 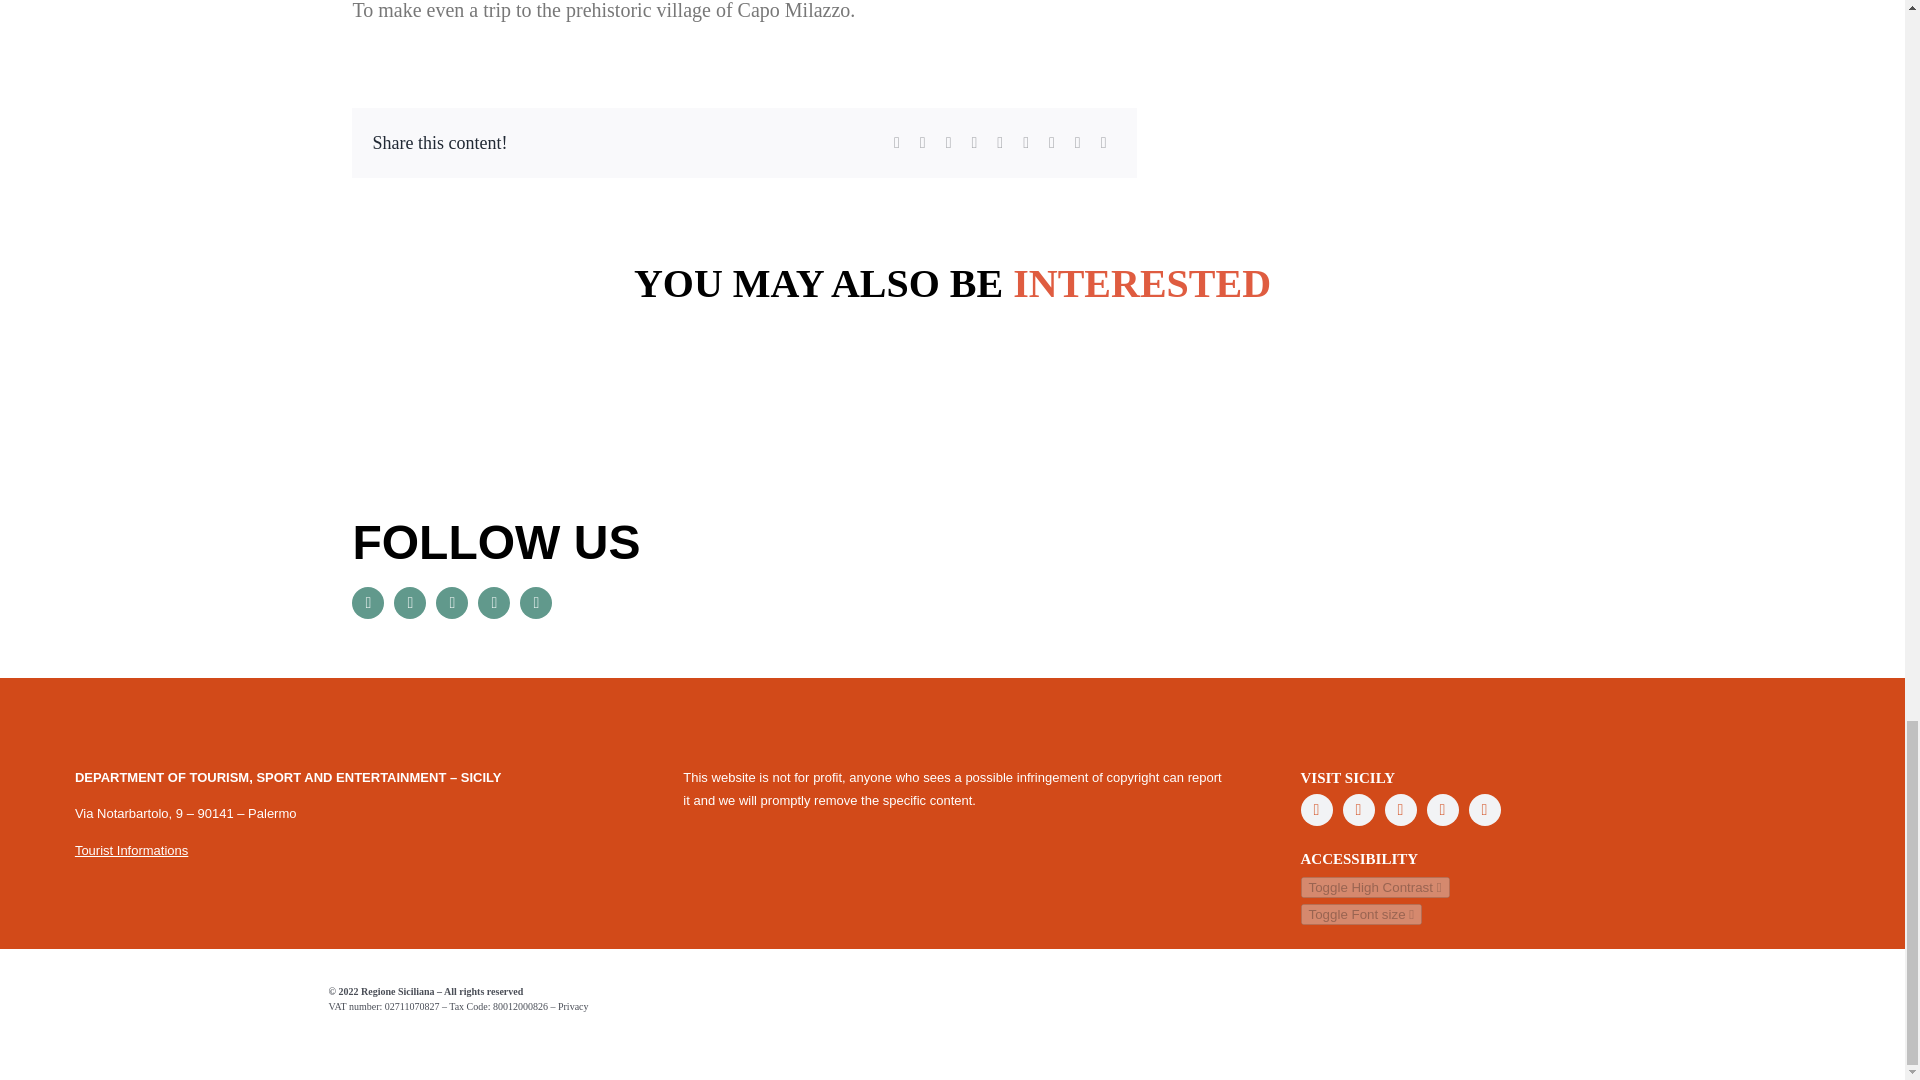 What do you see at coordinates (1484, 810) in the screenshot?
I see `Pinterest` at bounding box center [1484, 810].